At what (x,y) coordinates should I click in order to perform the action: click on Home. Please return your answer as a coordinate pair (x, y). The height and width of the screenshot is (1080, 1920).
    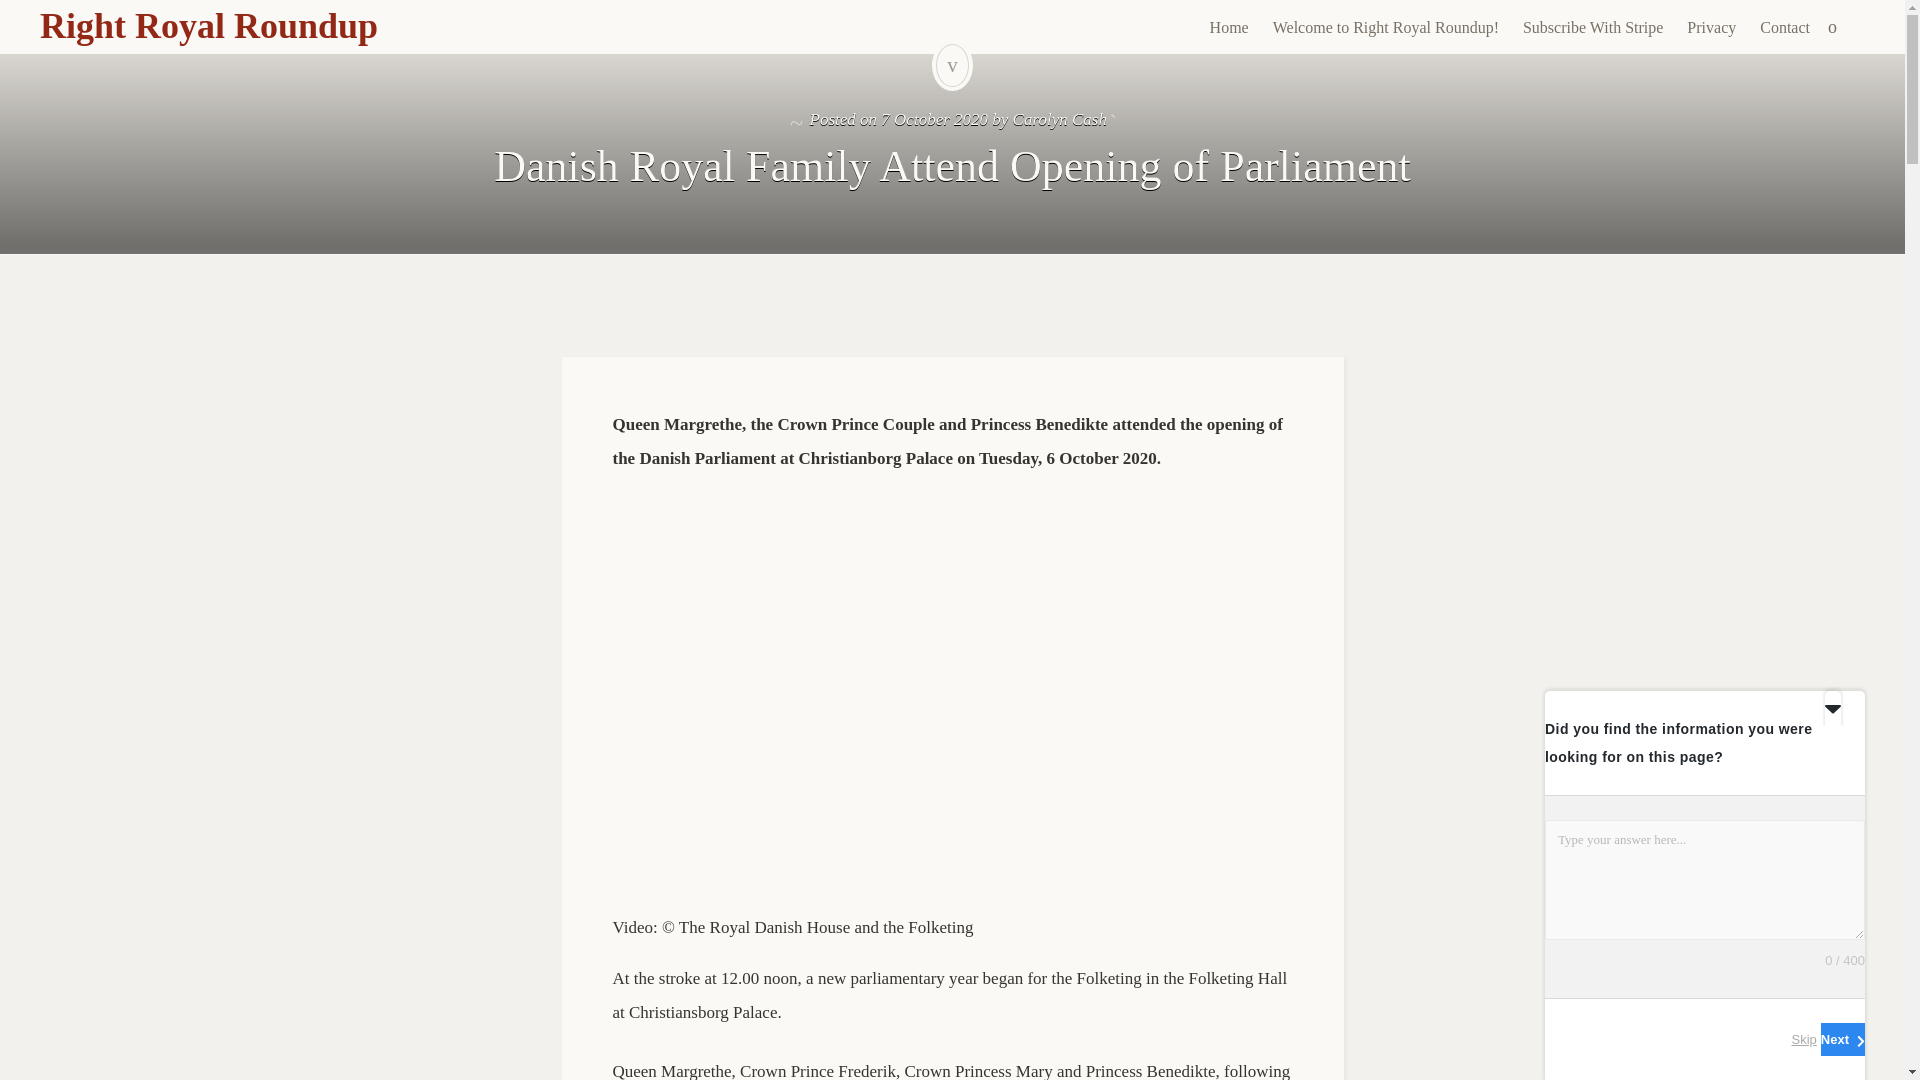
    Looking at the image, I should click on (1230, 28).